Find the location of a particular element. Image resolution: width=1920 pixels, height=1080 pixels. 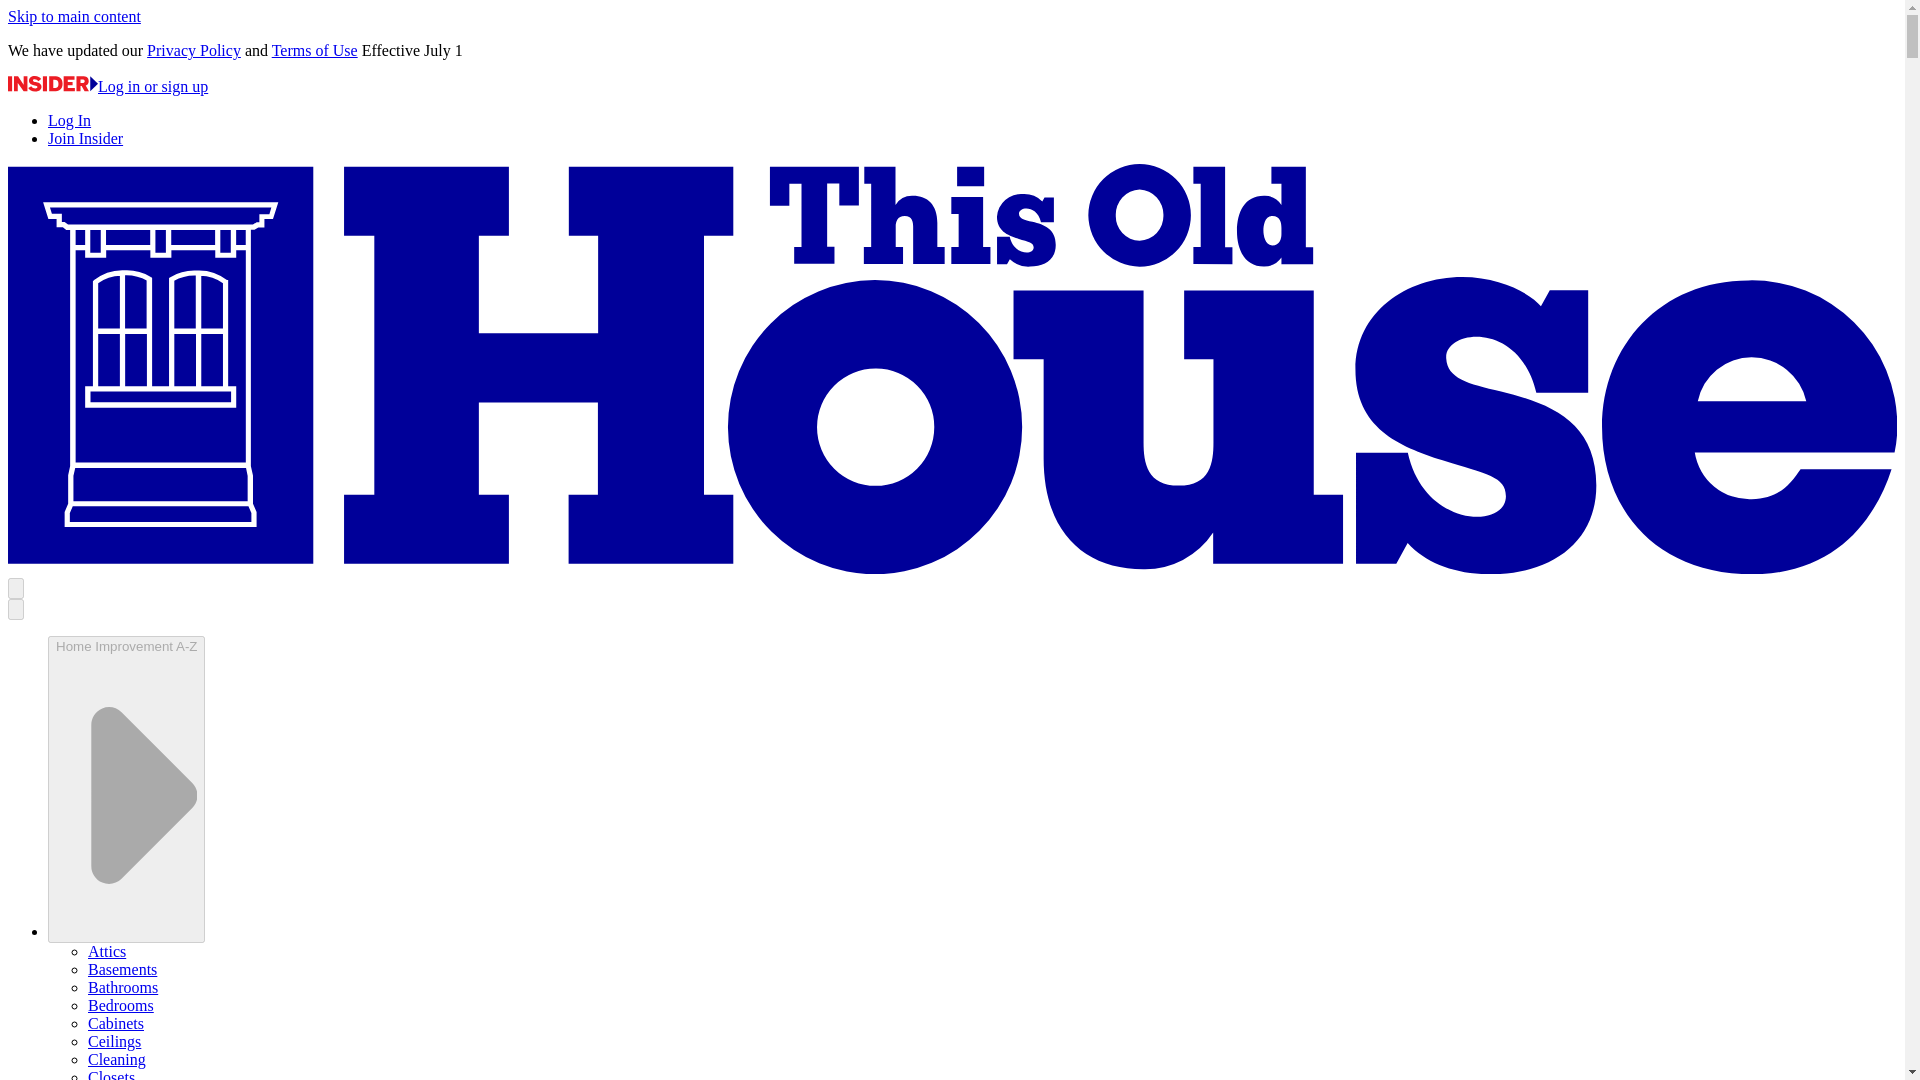

Skip to main content is located at coordinates (74, 16).